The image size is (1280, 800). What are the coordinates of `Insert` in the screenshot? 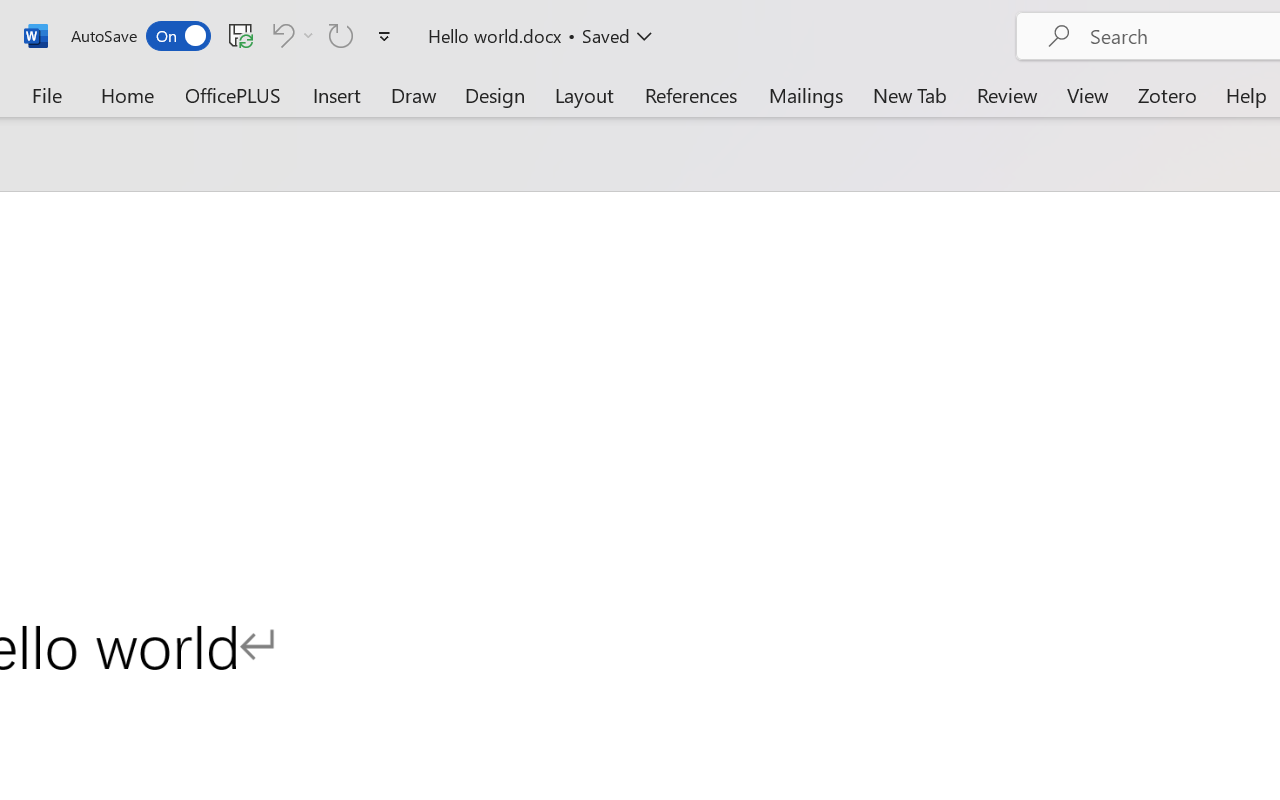 It's located at (338, 94).